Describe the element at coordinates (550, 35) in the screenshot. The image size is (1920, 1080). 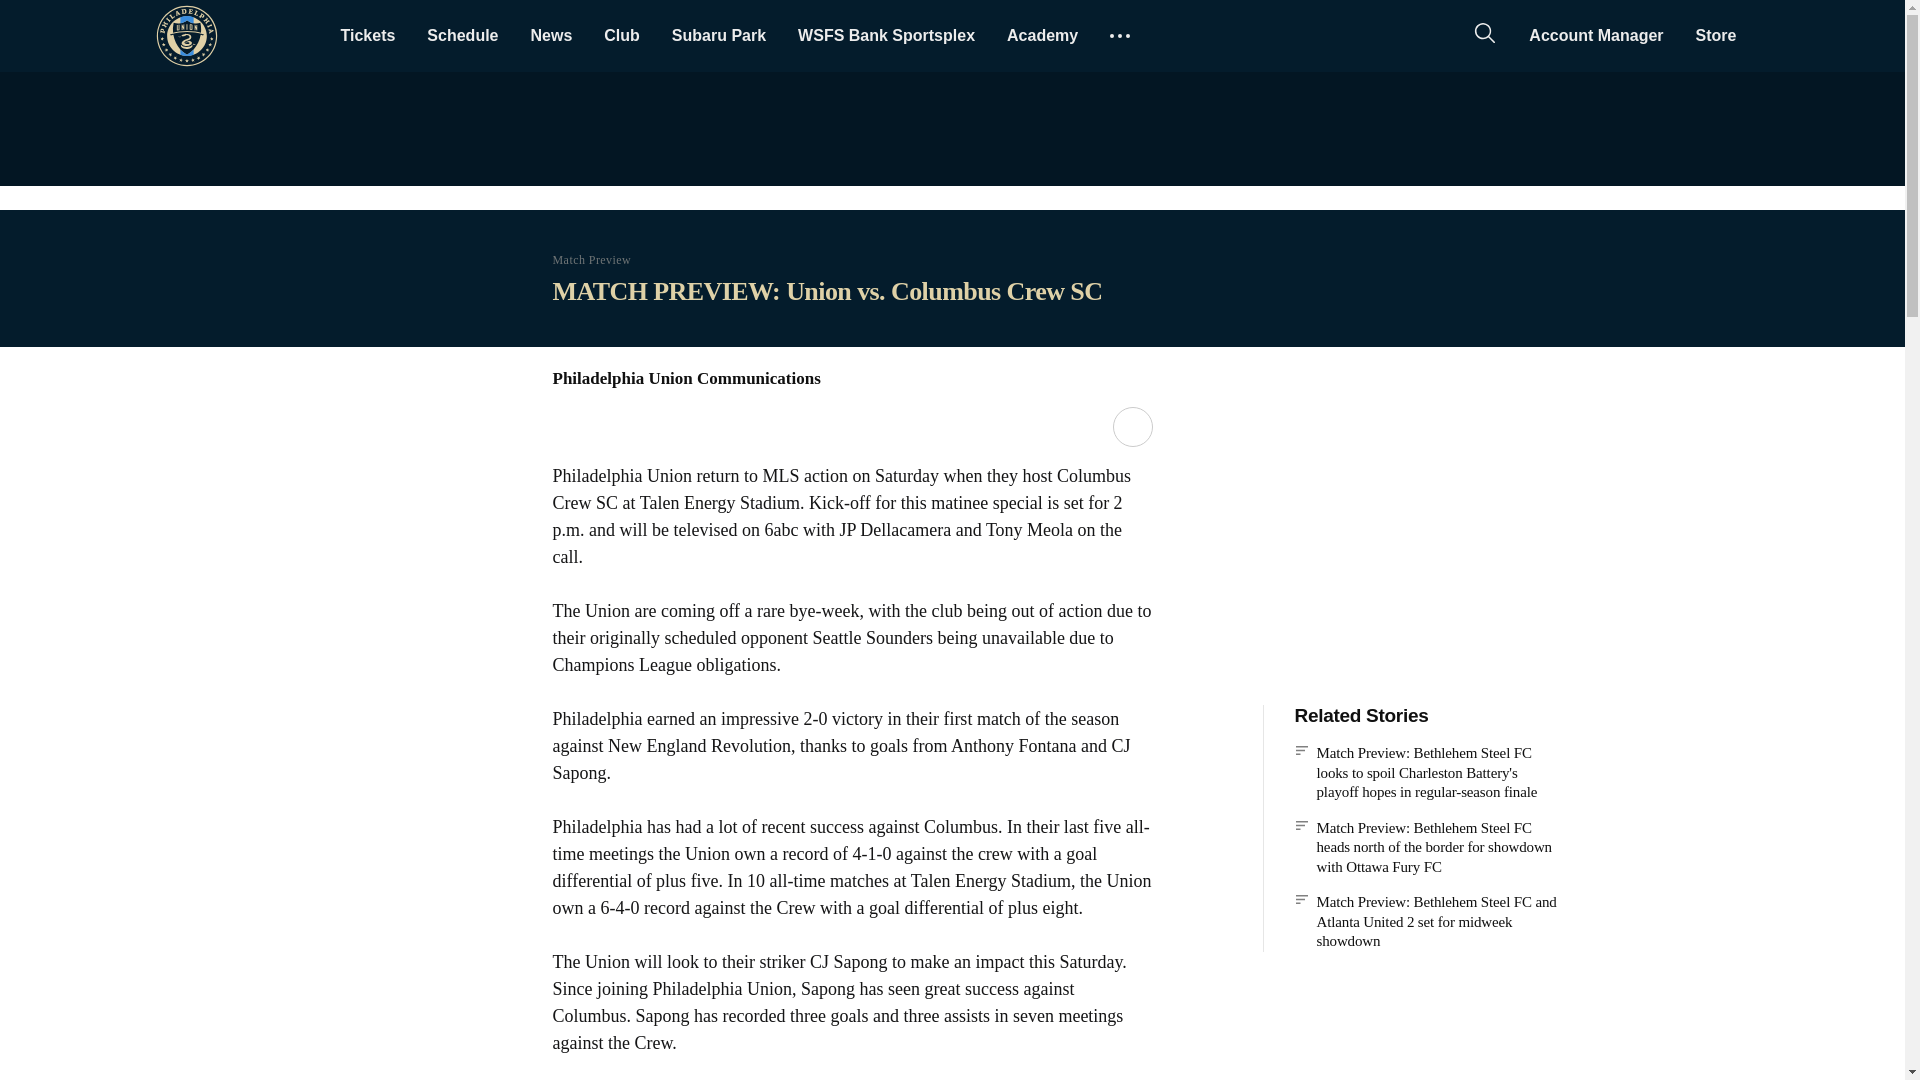
I see `News` at that location.